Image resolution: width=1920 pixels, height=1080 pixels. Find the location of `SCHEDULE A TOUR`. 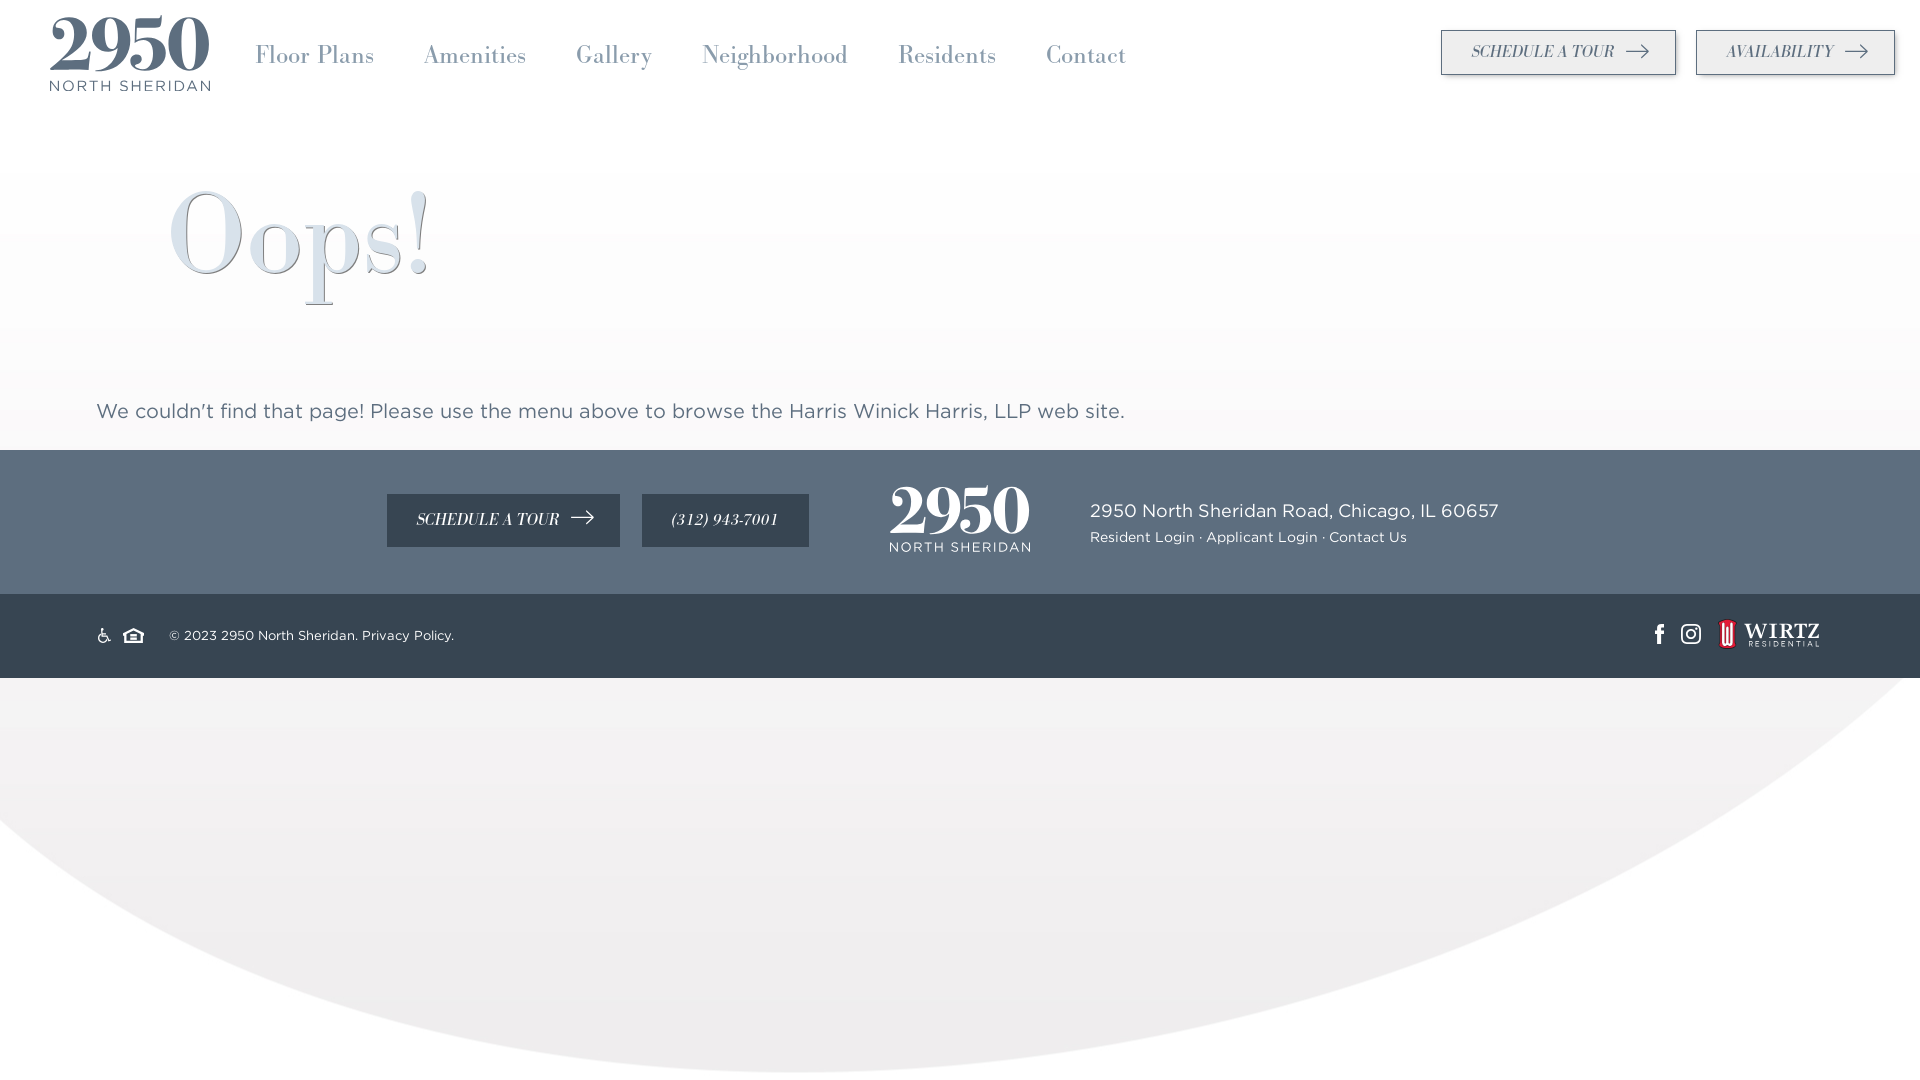

SCHEDULE A TOUR is located at coordinates (1558, 52).